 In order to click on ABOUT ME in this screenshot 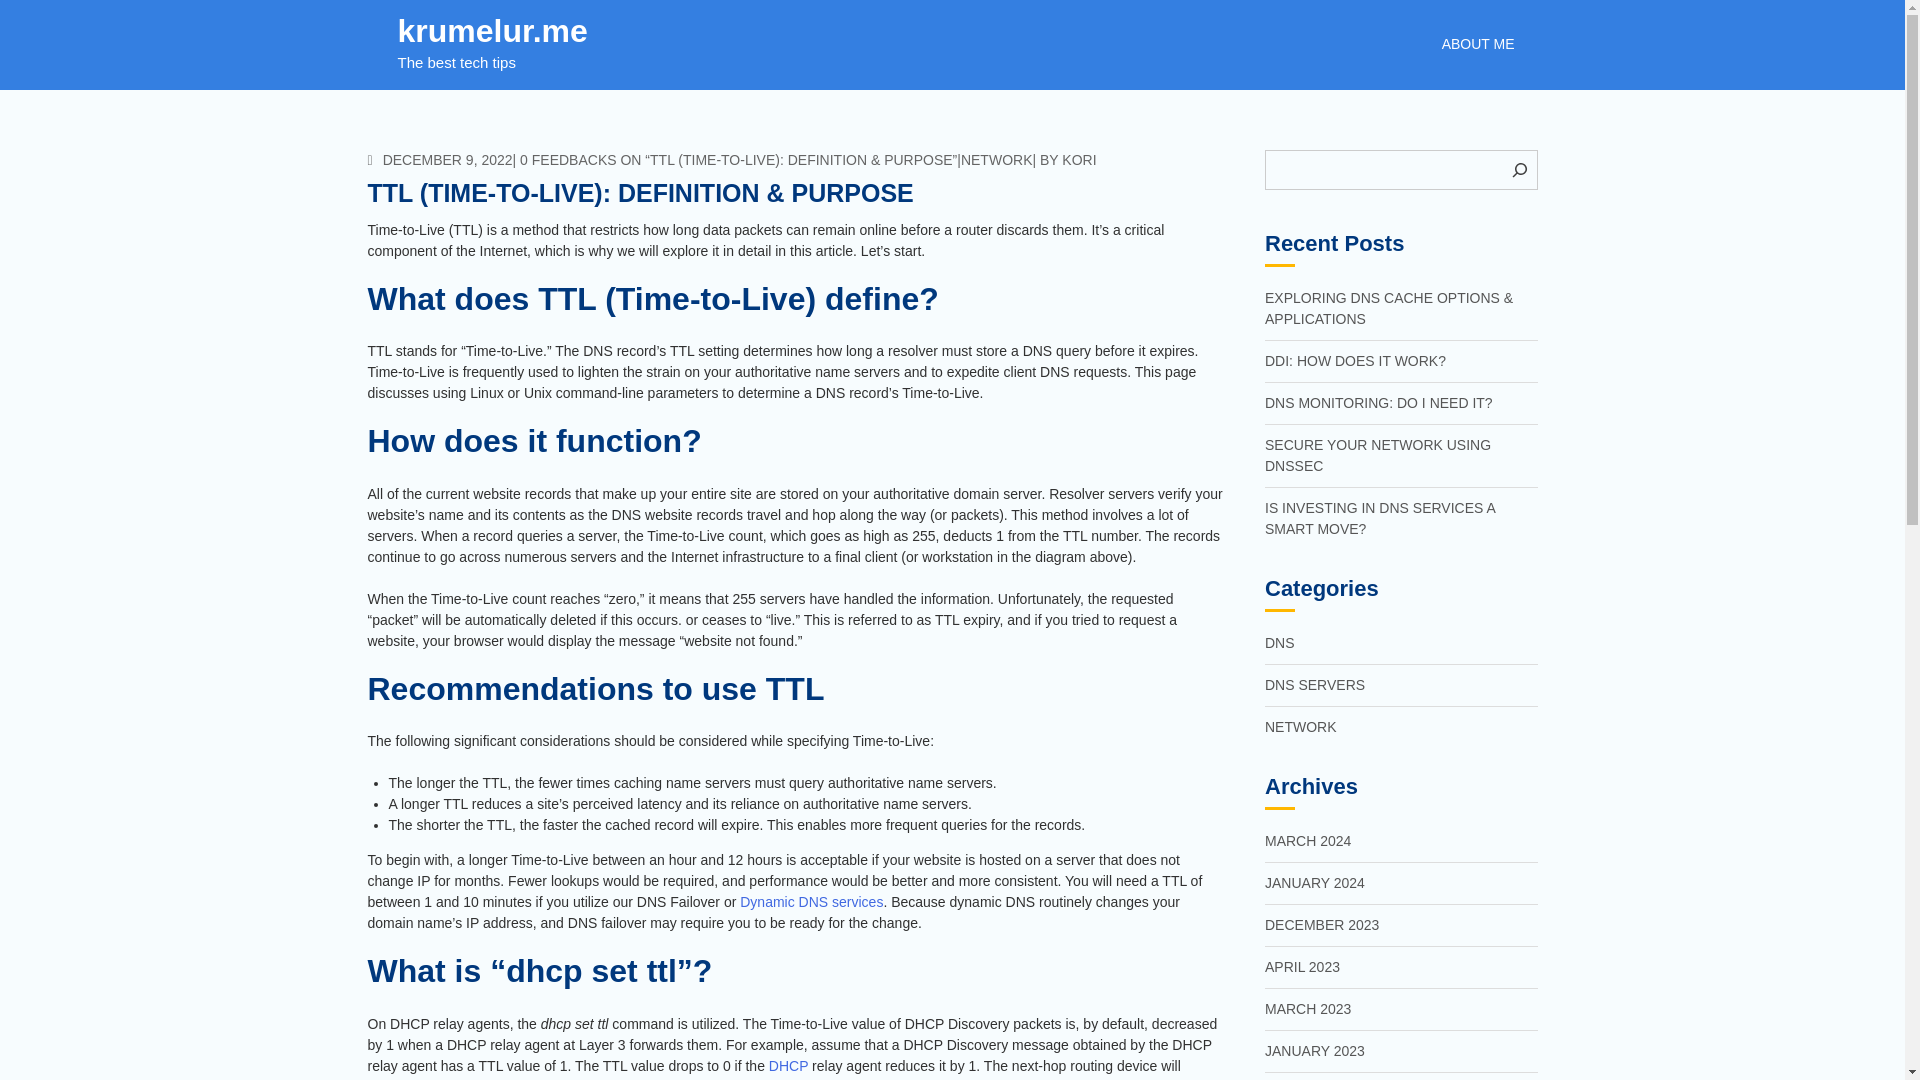, I will do `click(1478, 44)`.